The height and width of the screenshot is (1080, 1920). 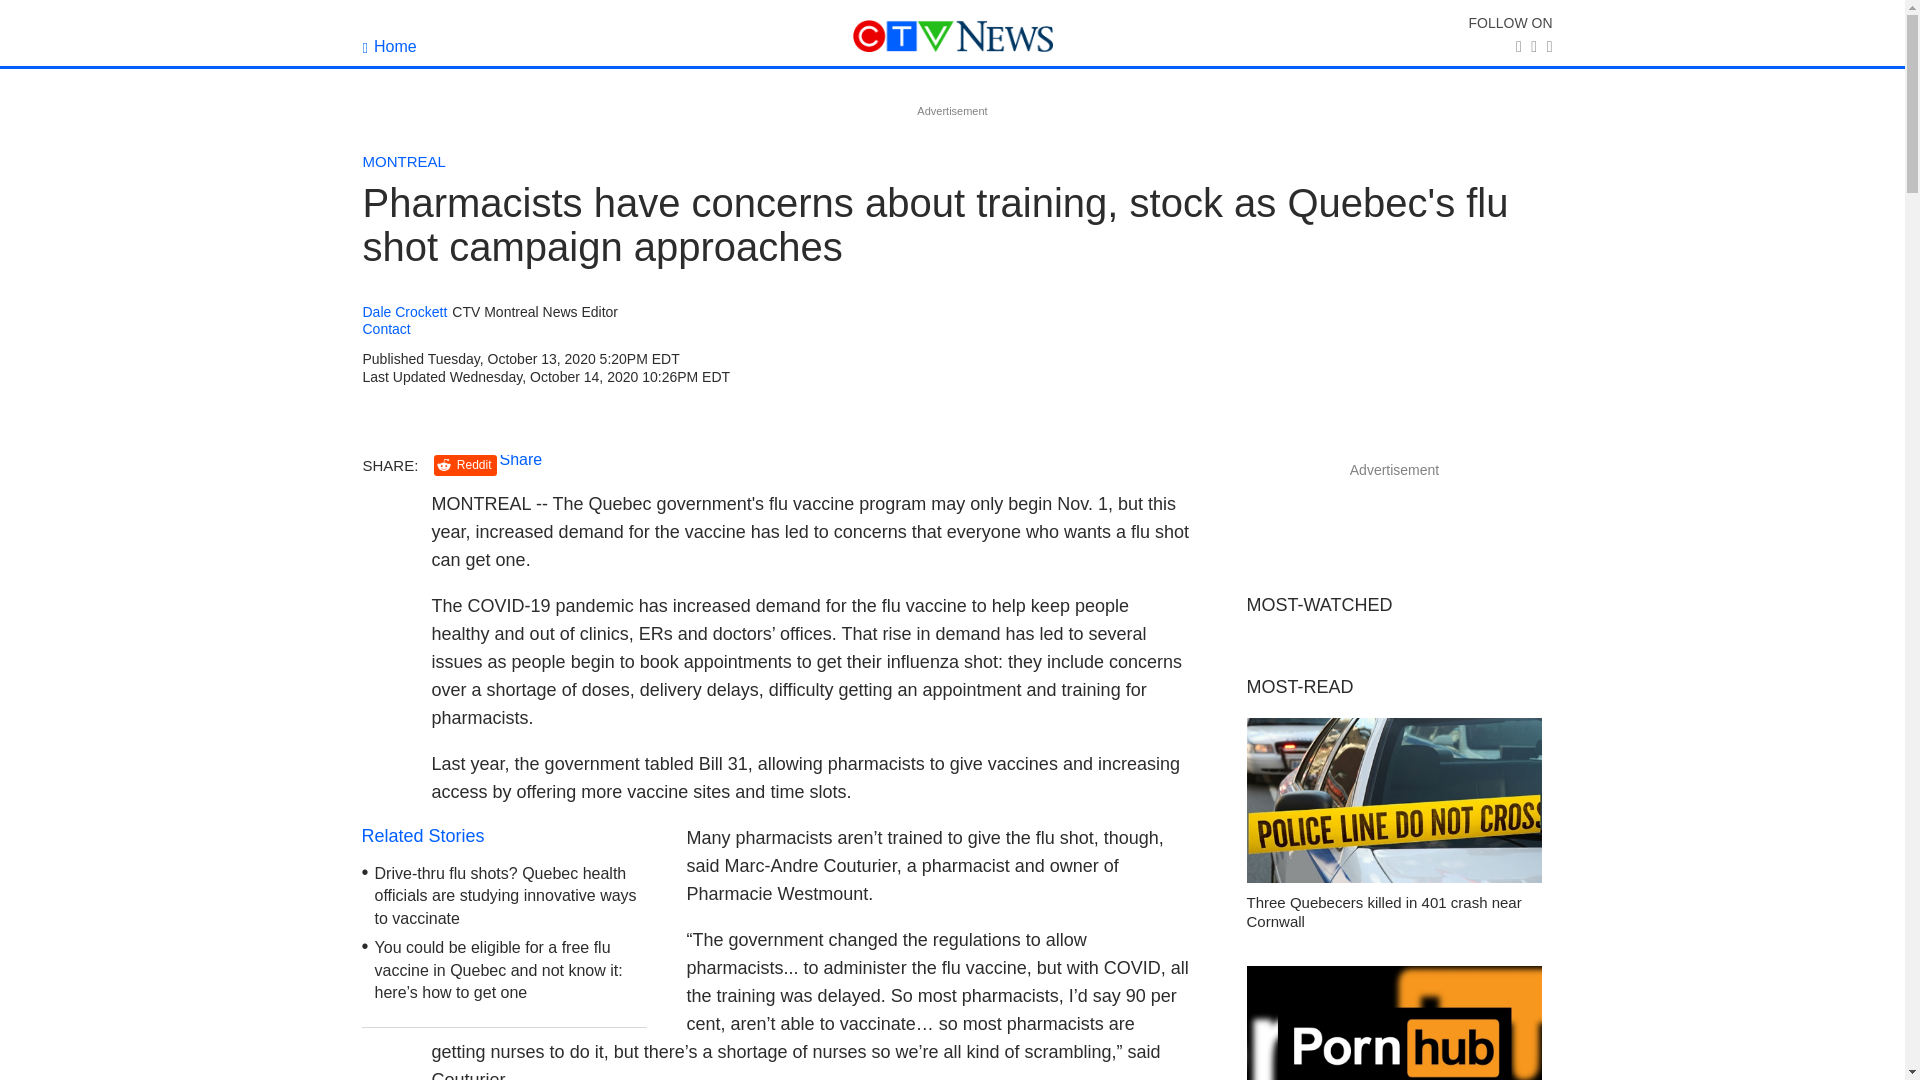 I want to click on Home, so click(x=389, y=46).